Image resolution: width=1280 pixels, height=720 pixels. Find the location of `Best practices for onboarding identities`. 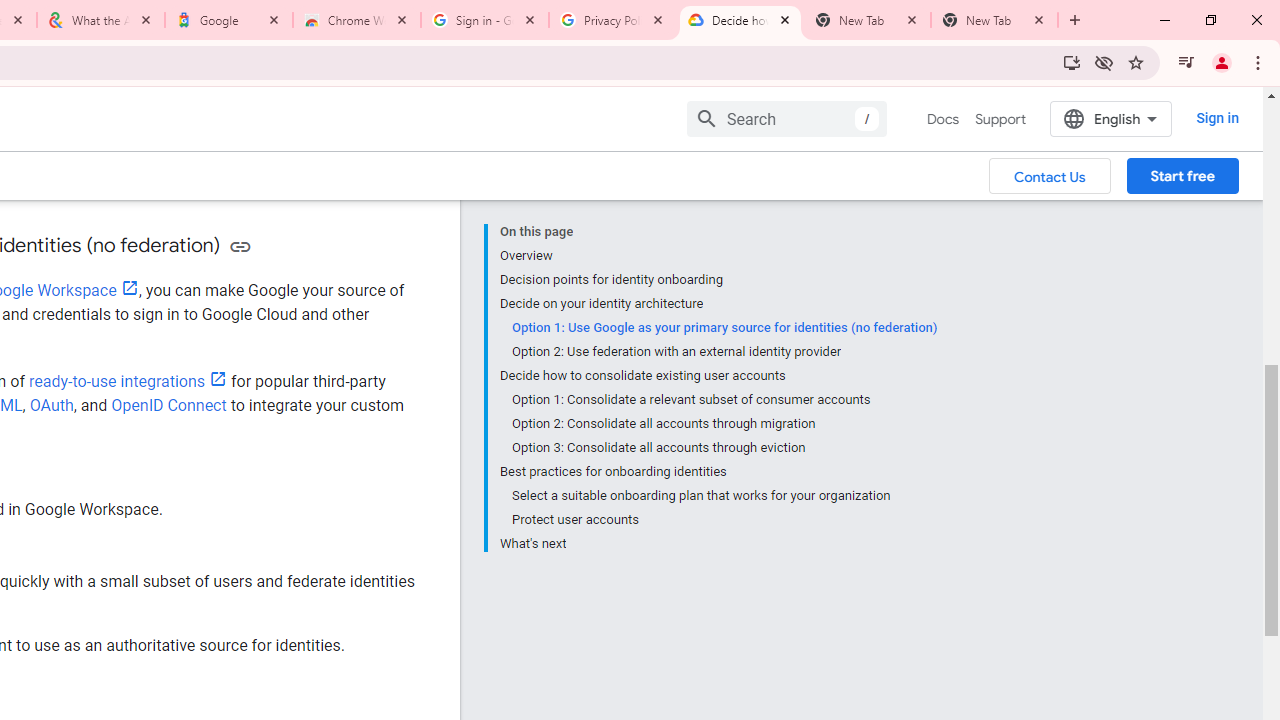

Best practices for onboarding identities is located at coordinates (718, 472).